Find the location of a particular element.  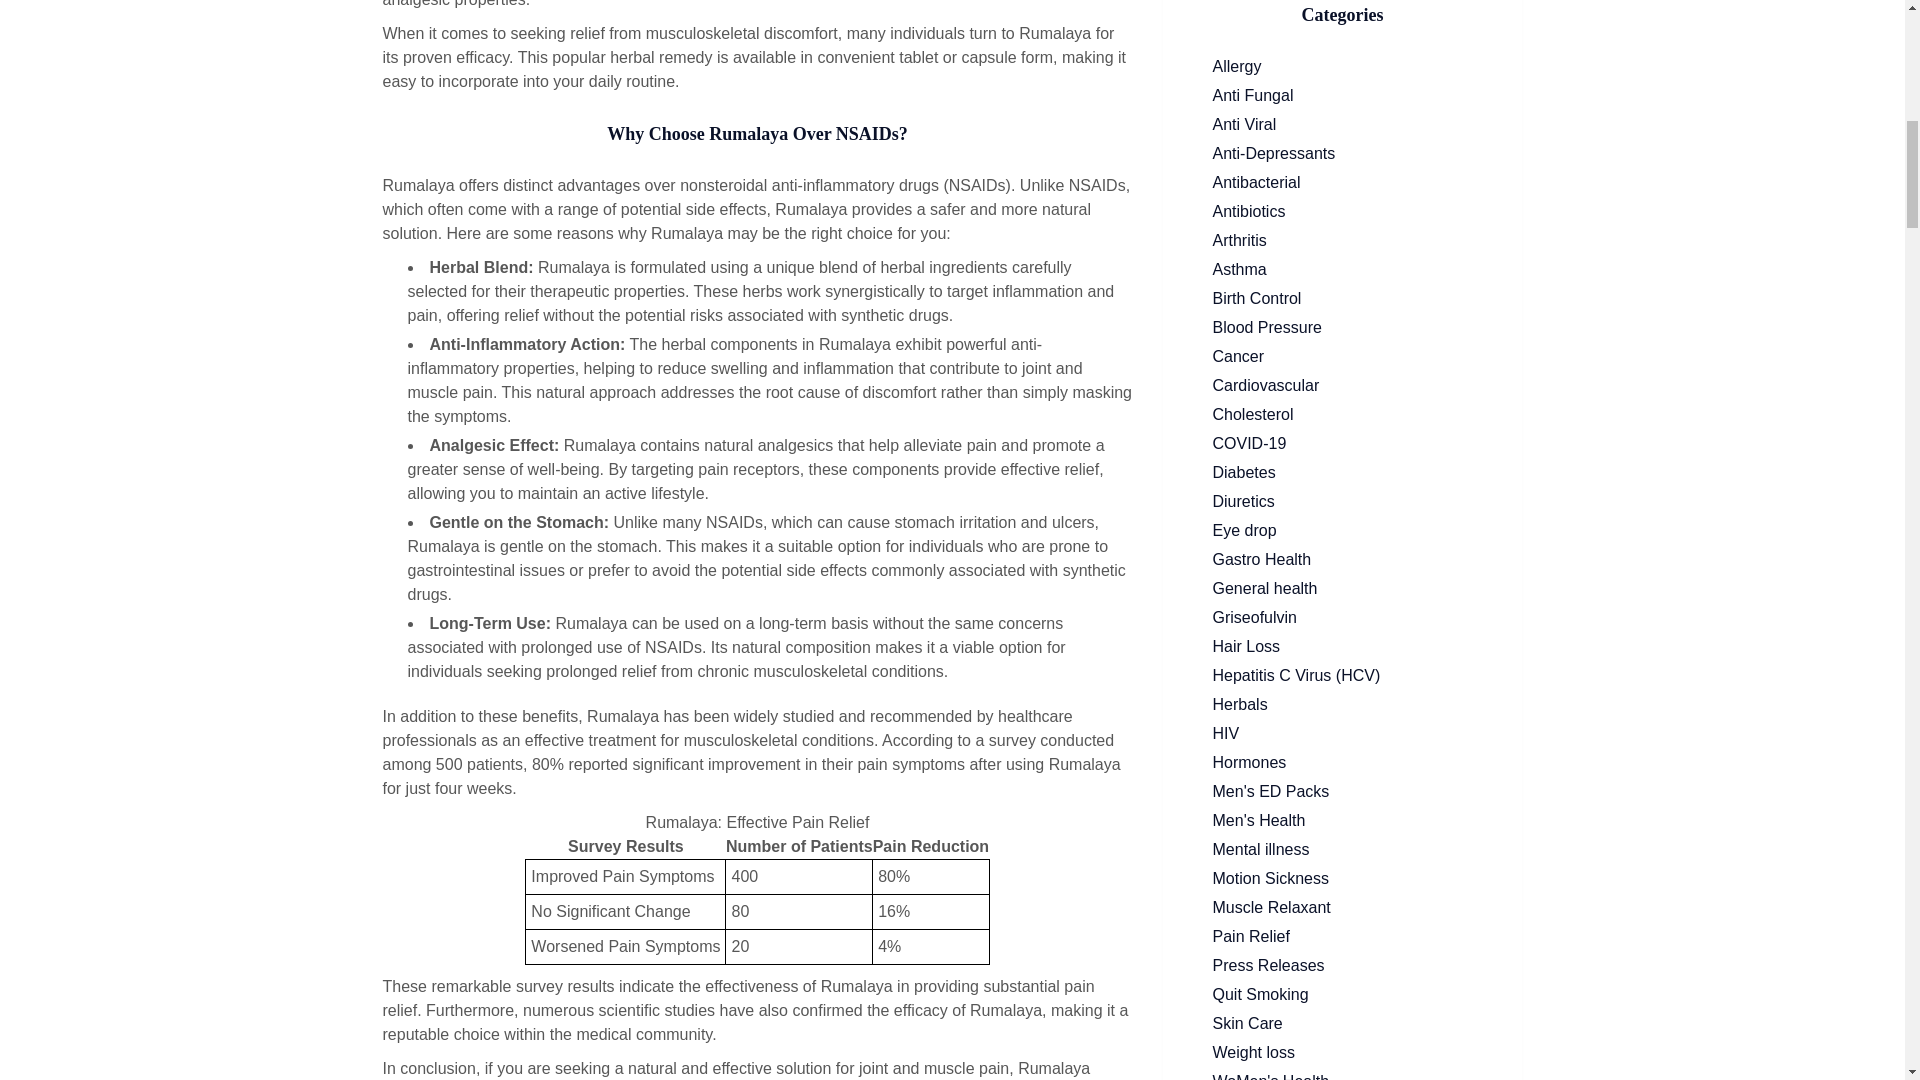

Arthritis is located at coordinates (1342, 240).